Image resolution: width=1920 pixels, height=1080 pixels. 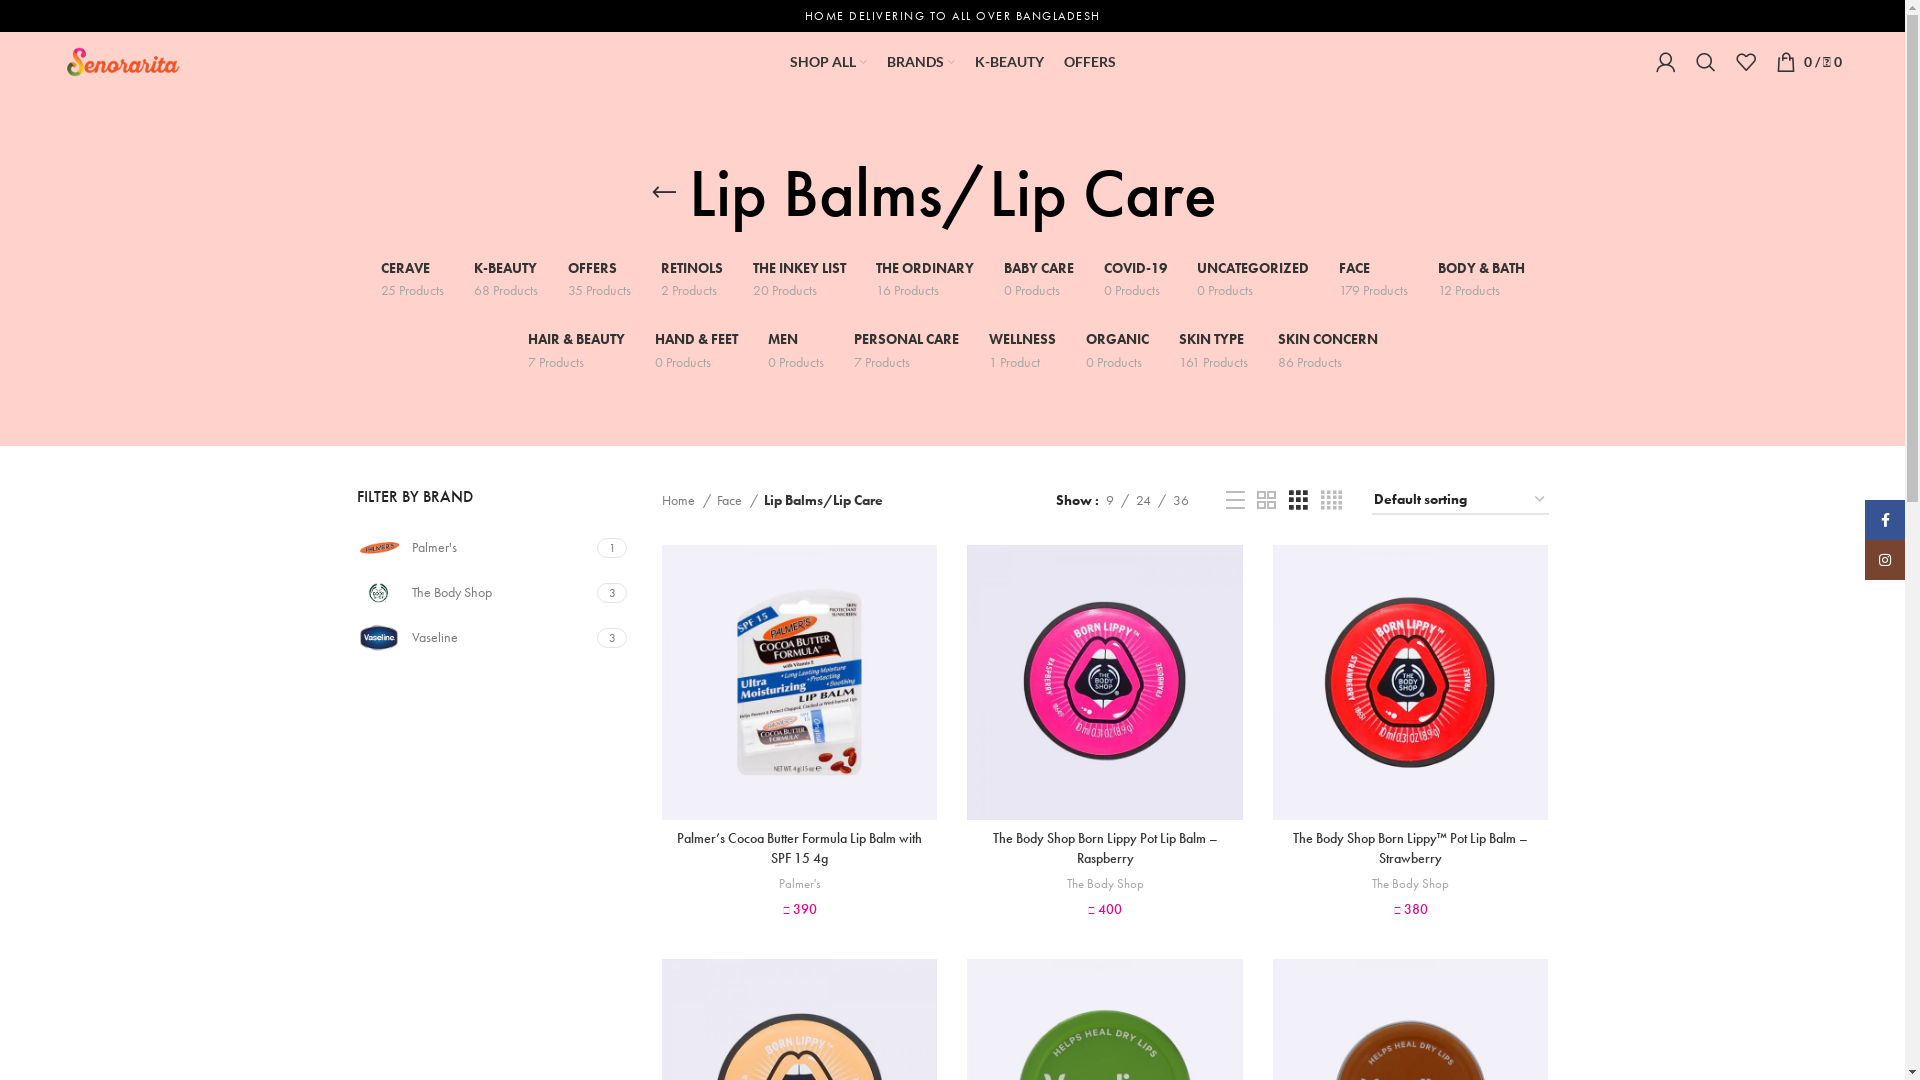 What do you see at coordinates (474, 592) in the screenshot?
I see `The Body Shop` at bounding box center [474, 592].